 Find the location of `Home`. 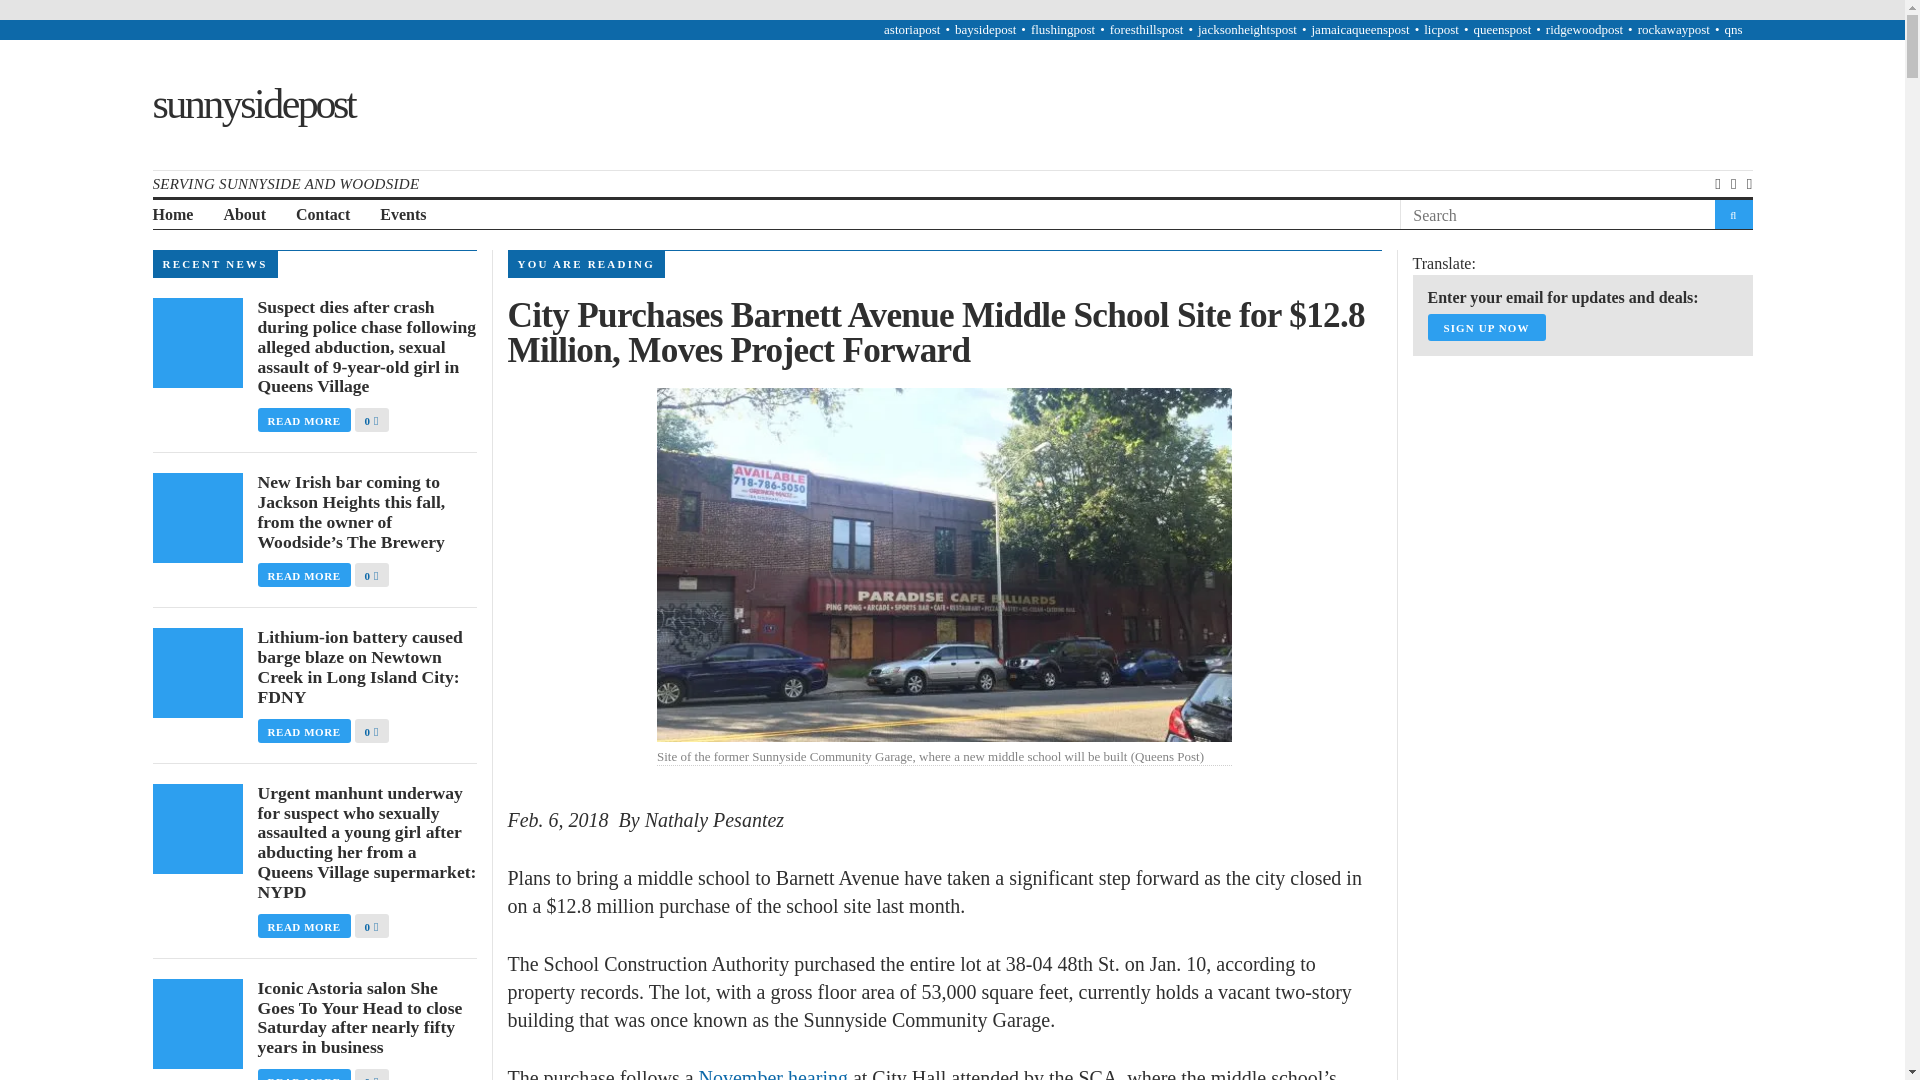

Home is located at coordinates (172, 215).